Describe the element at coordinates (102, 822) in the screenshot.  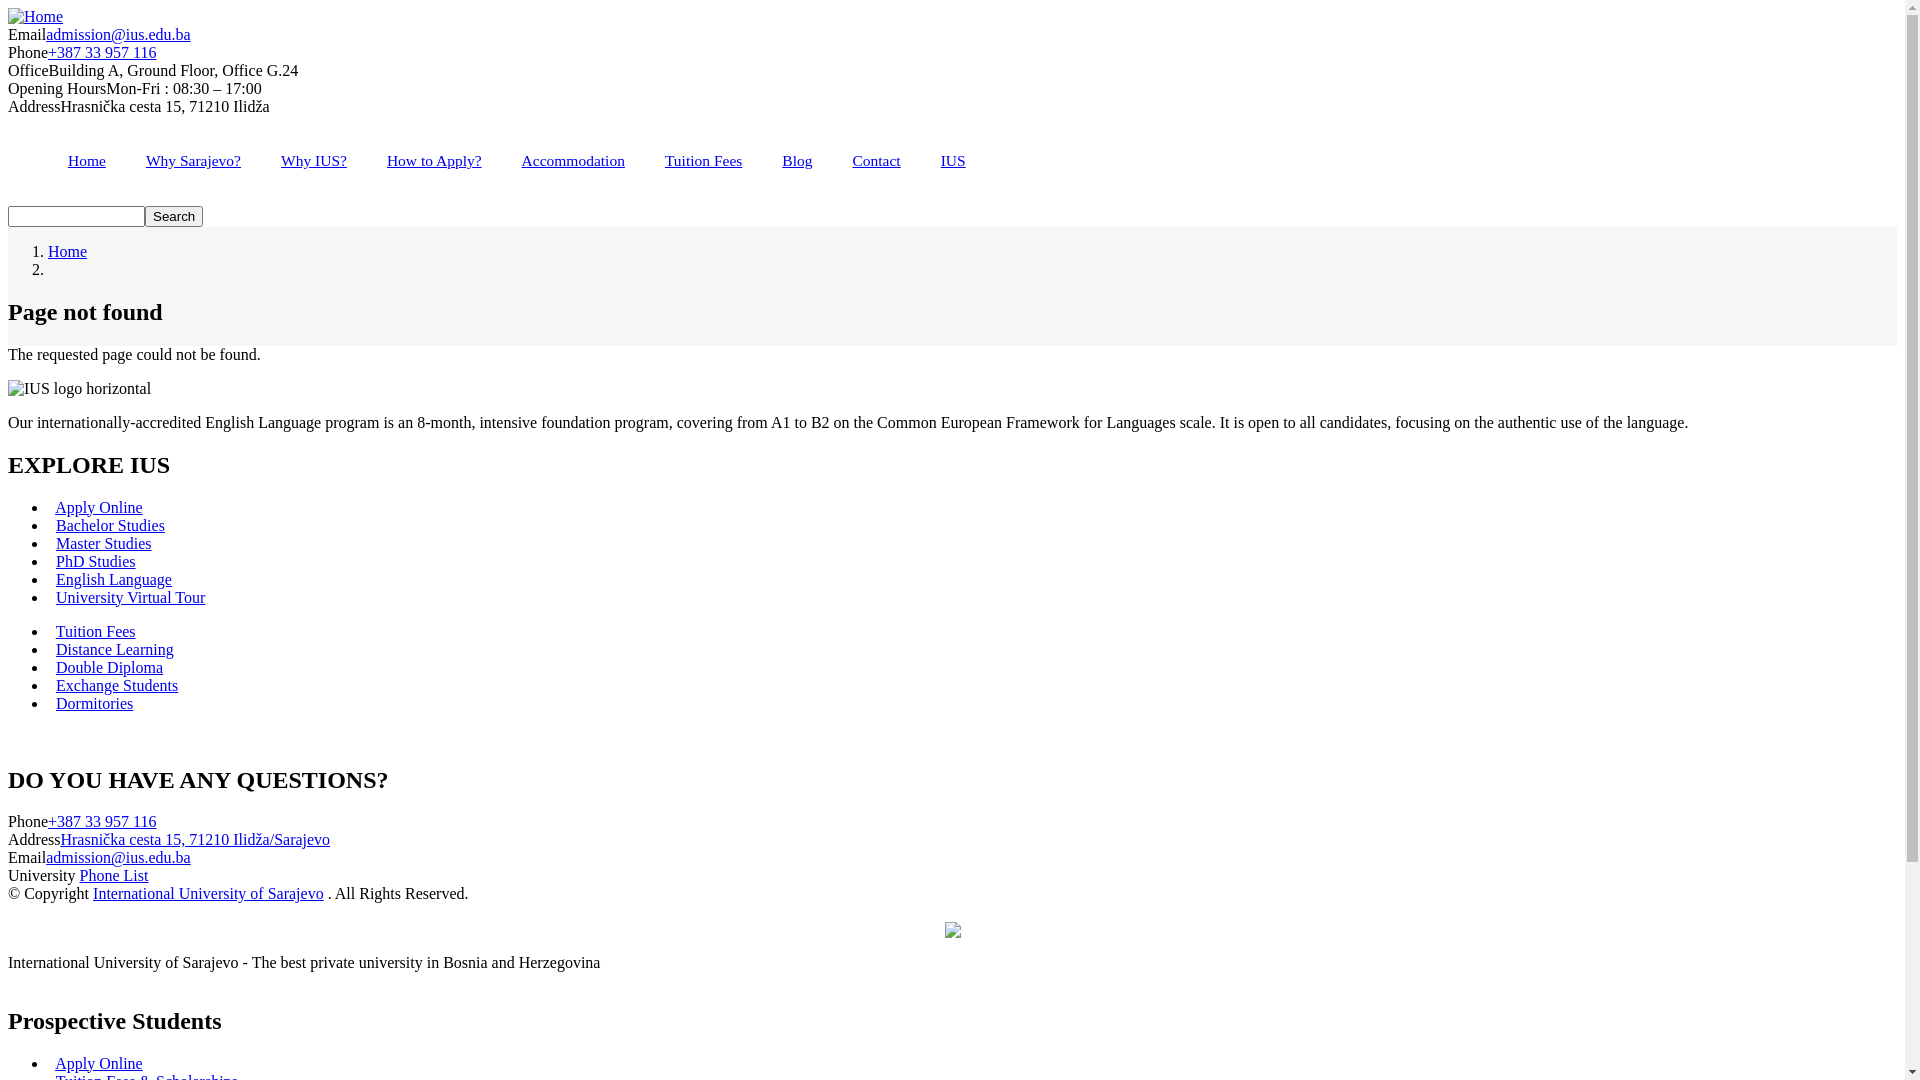
I see `+387 33 957 116` at that location.